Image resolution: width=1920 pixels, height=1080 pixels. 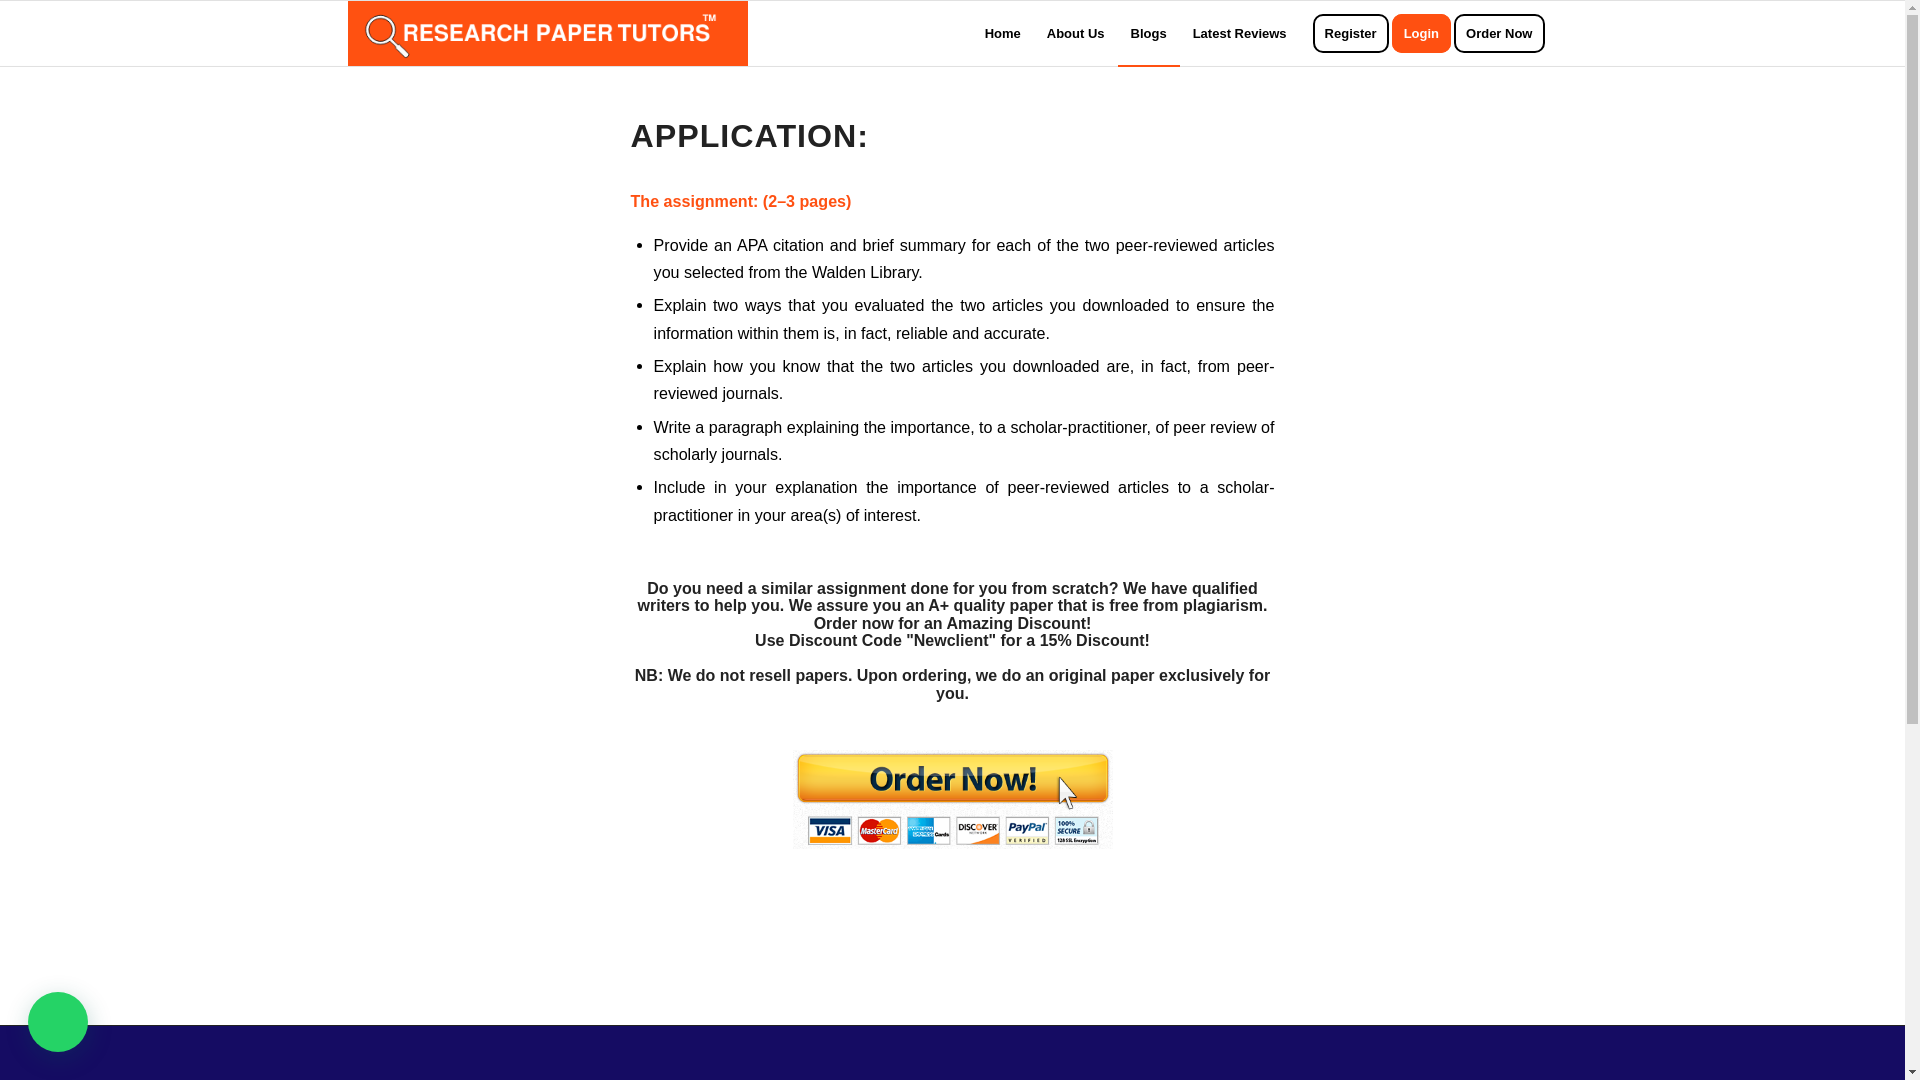 I want to click on Home, so click(x=1002, y=33).